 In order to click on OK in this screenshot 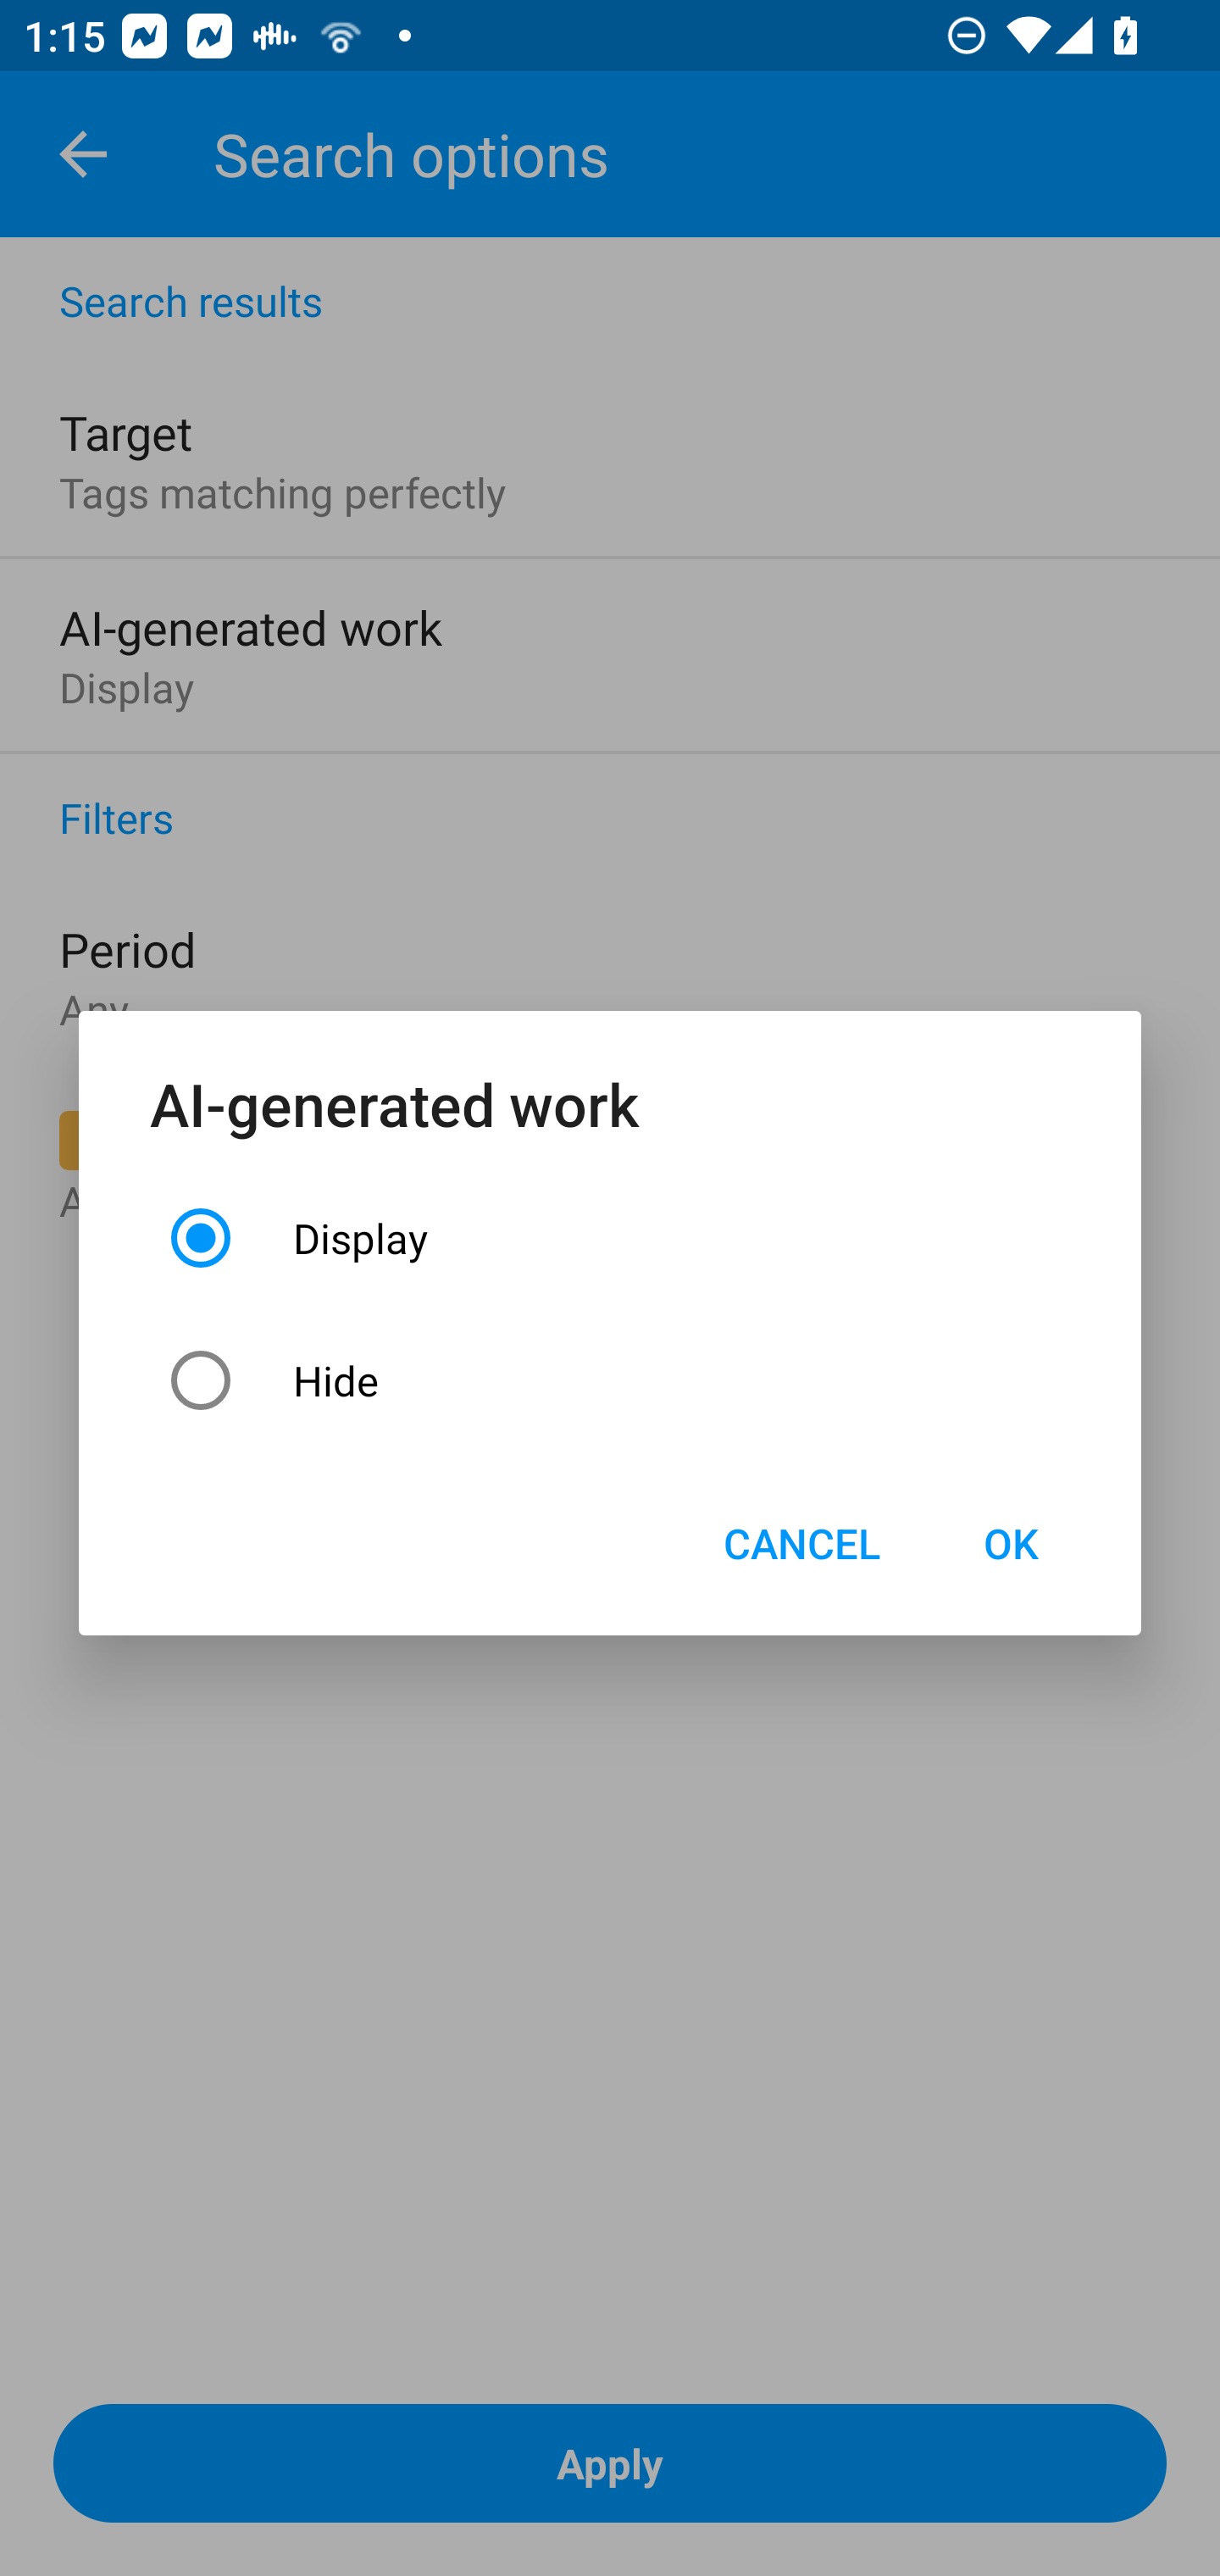, I will do `click(1010, 1542)`.